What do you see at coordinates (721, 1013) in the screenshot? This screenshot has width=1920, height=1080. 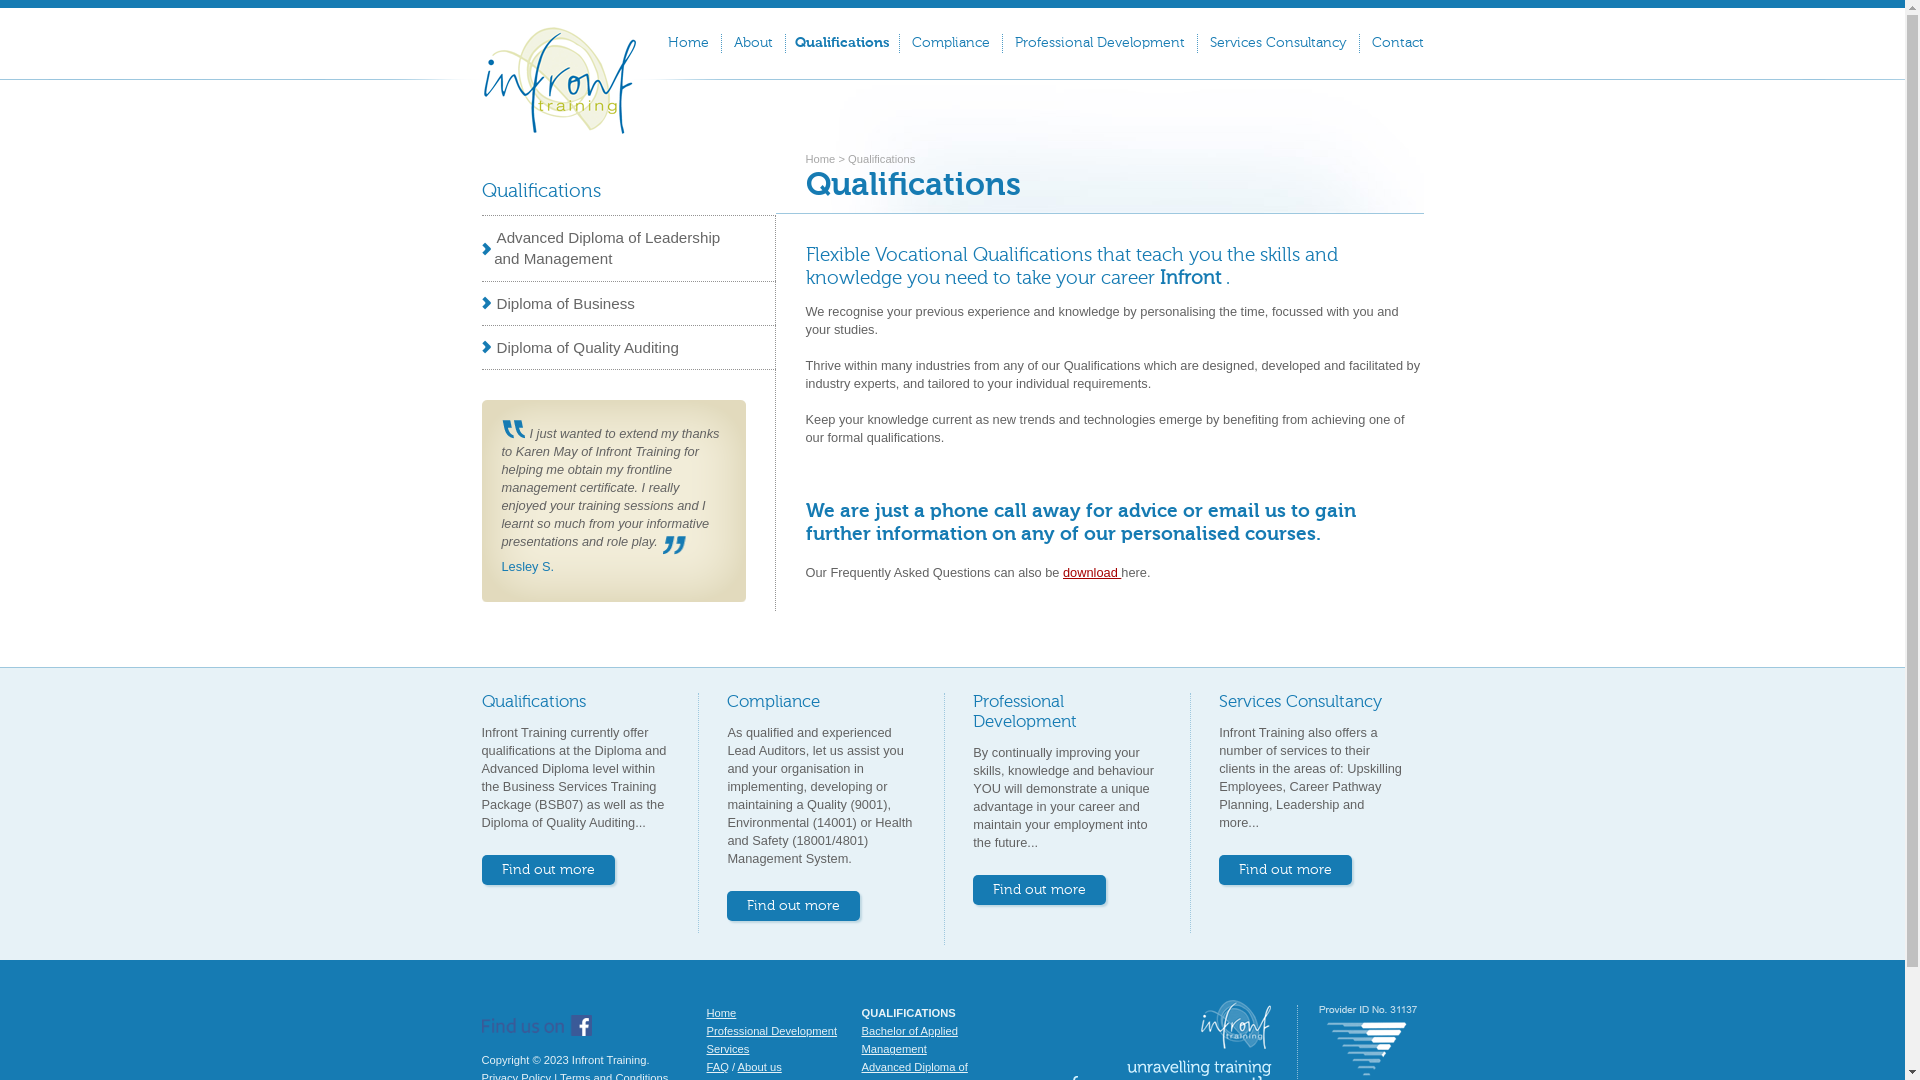 I see `Home` at bounding box center [721, 1013].